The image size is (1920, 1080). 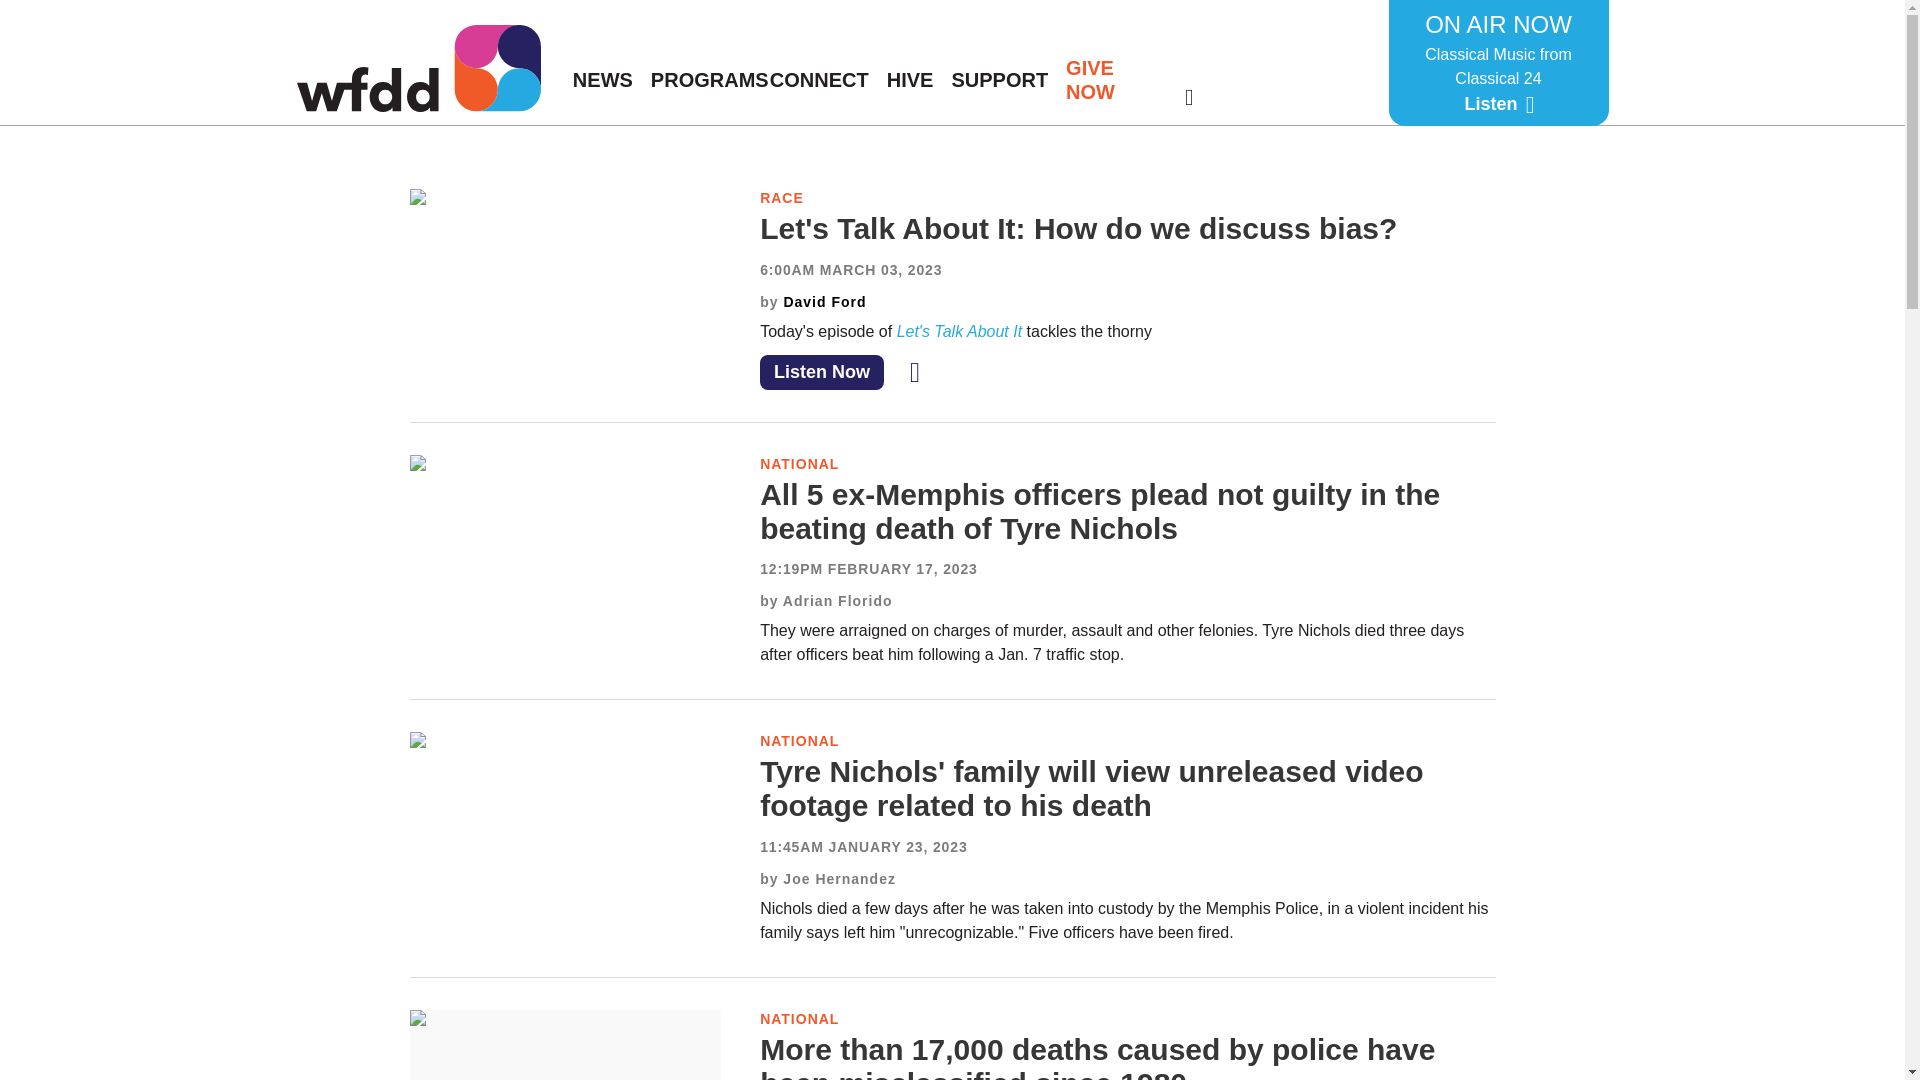 What do you see at coordinates (962, 331) in the screenshot?
I see `Let's Talk About It website` at bounding box center [962, 331].